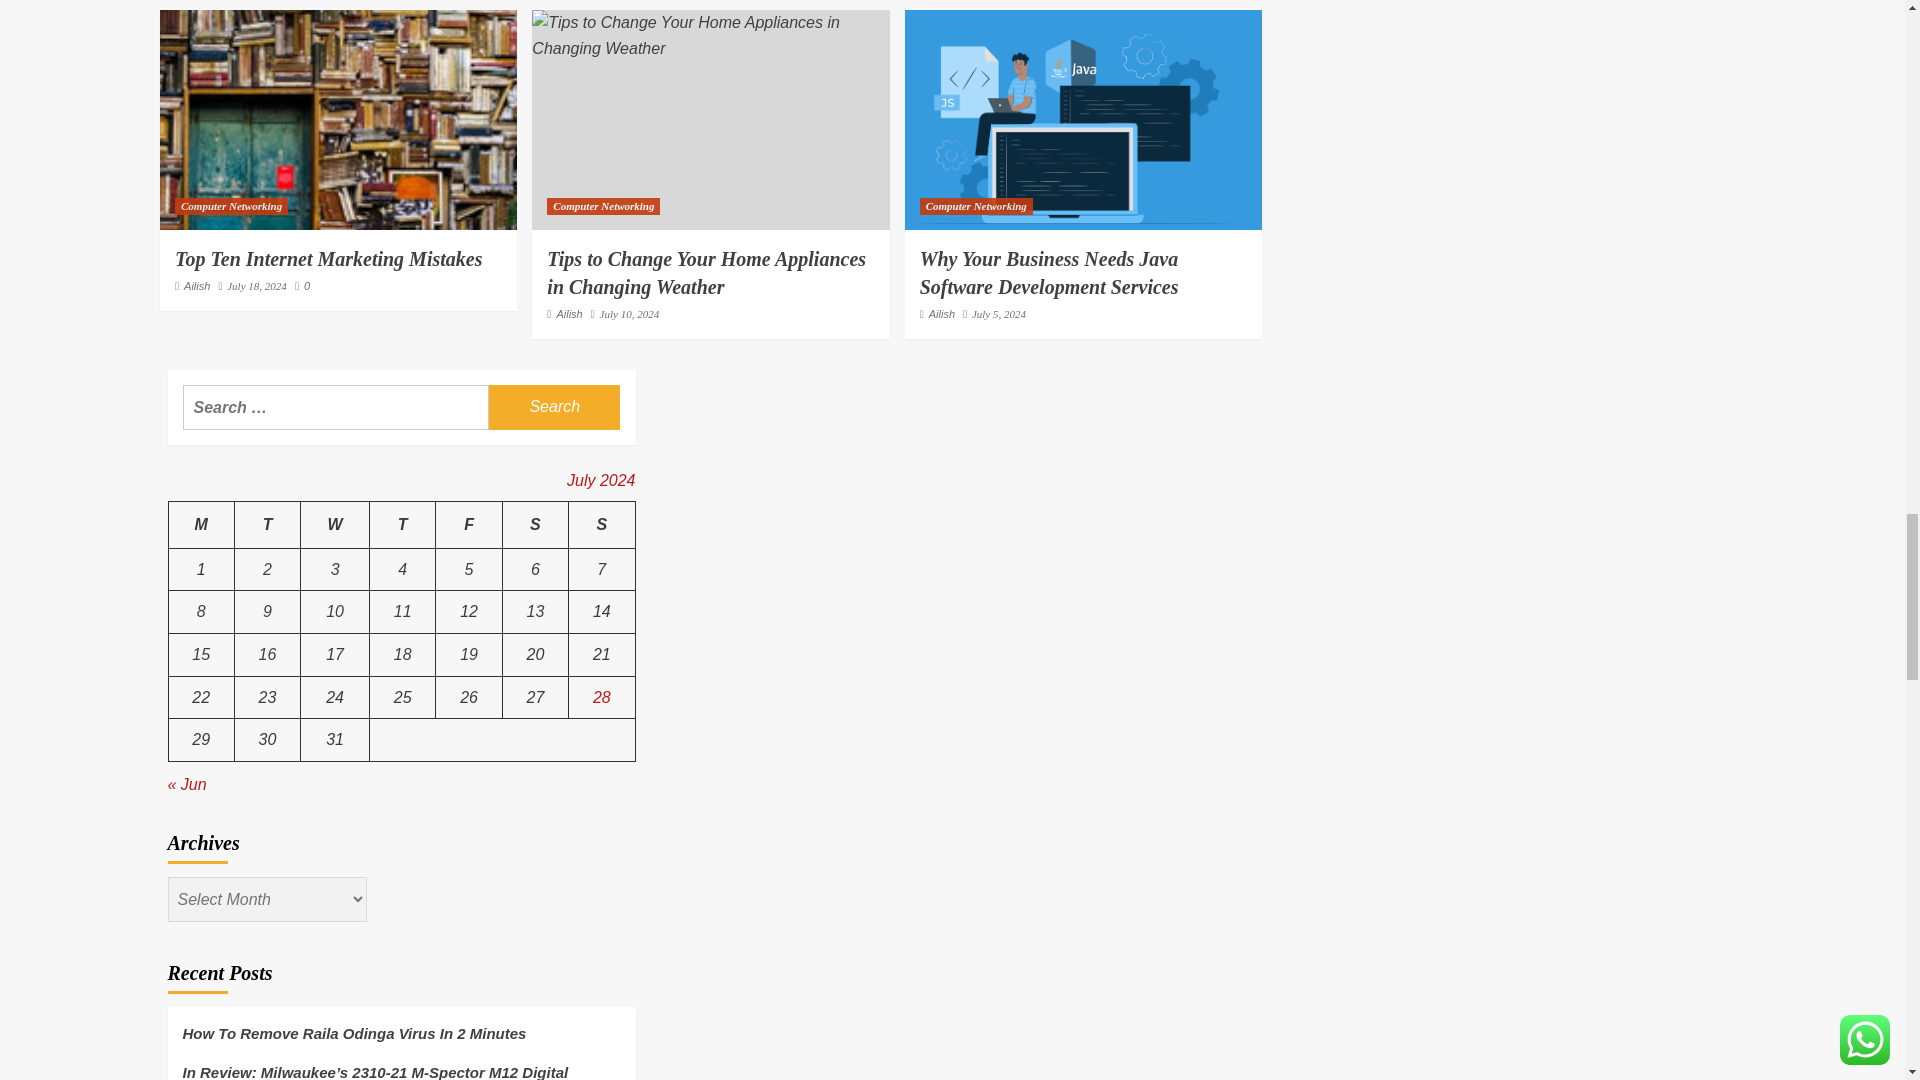  I want to click on Search, so click(554, 406).